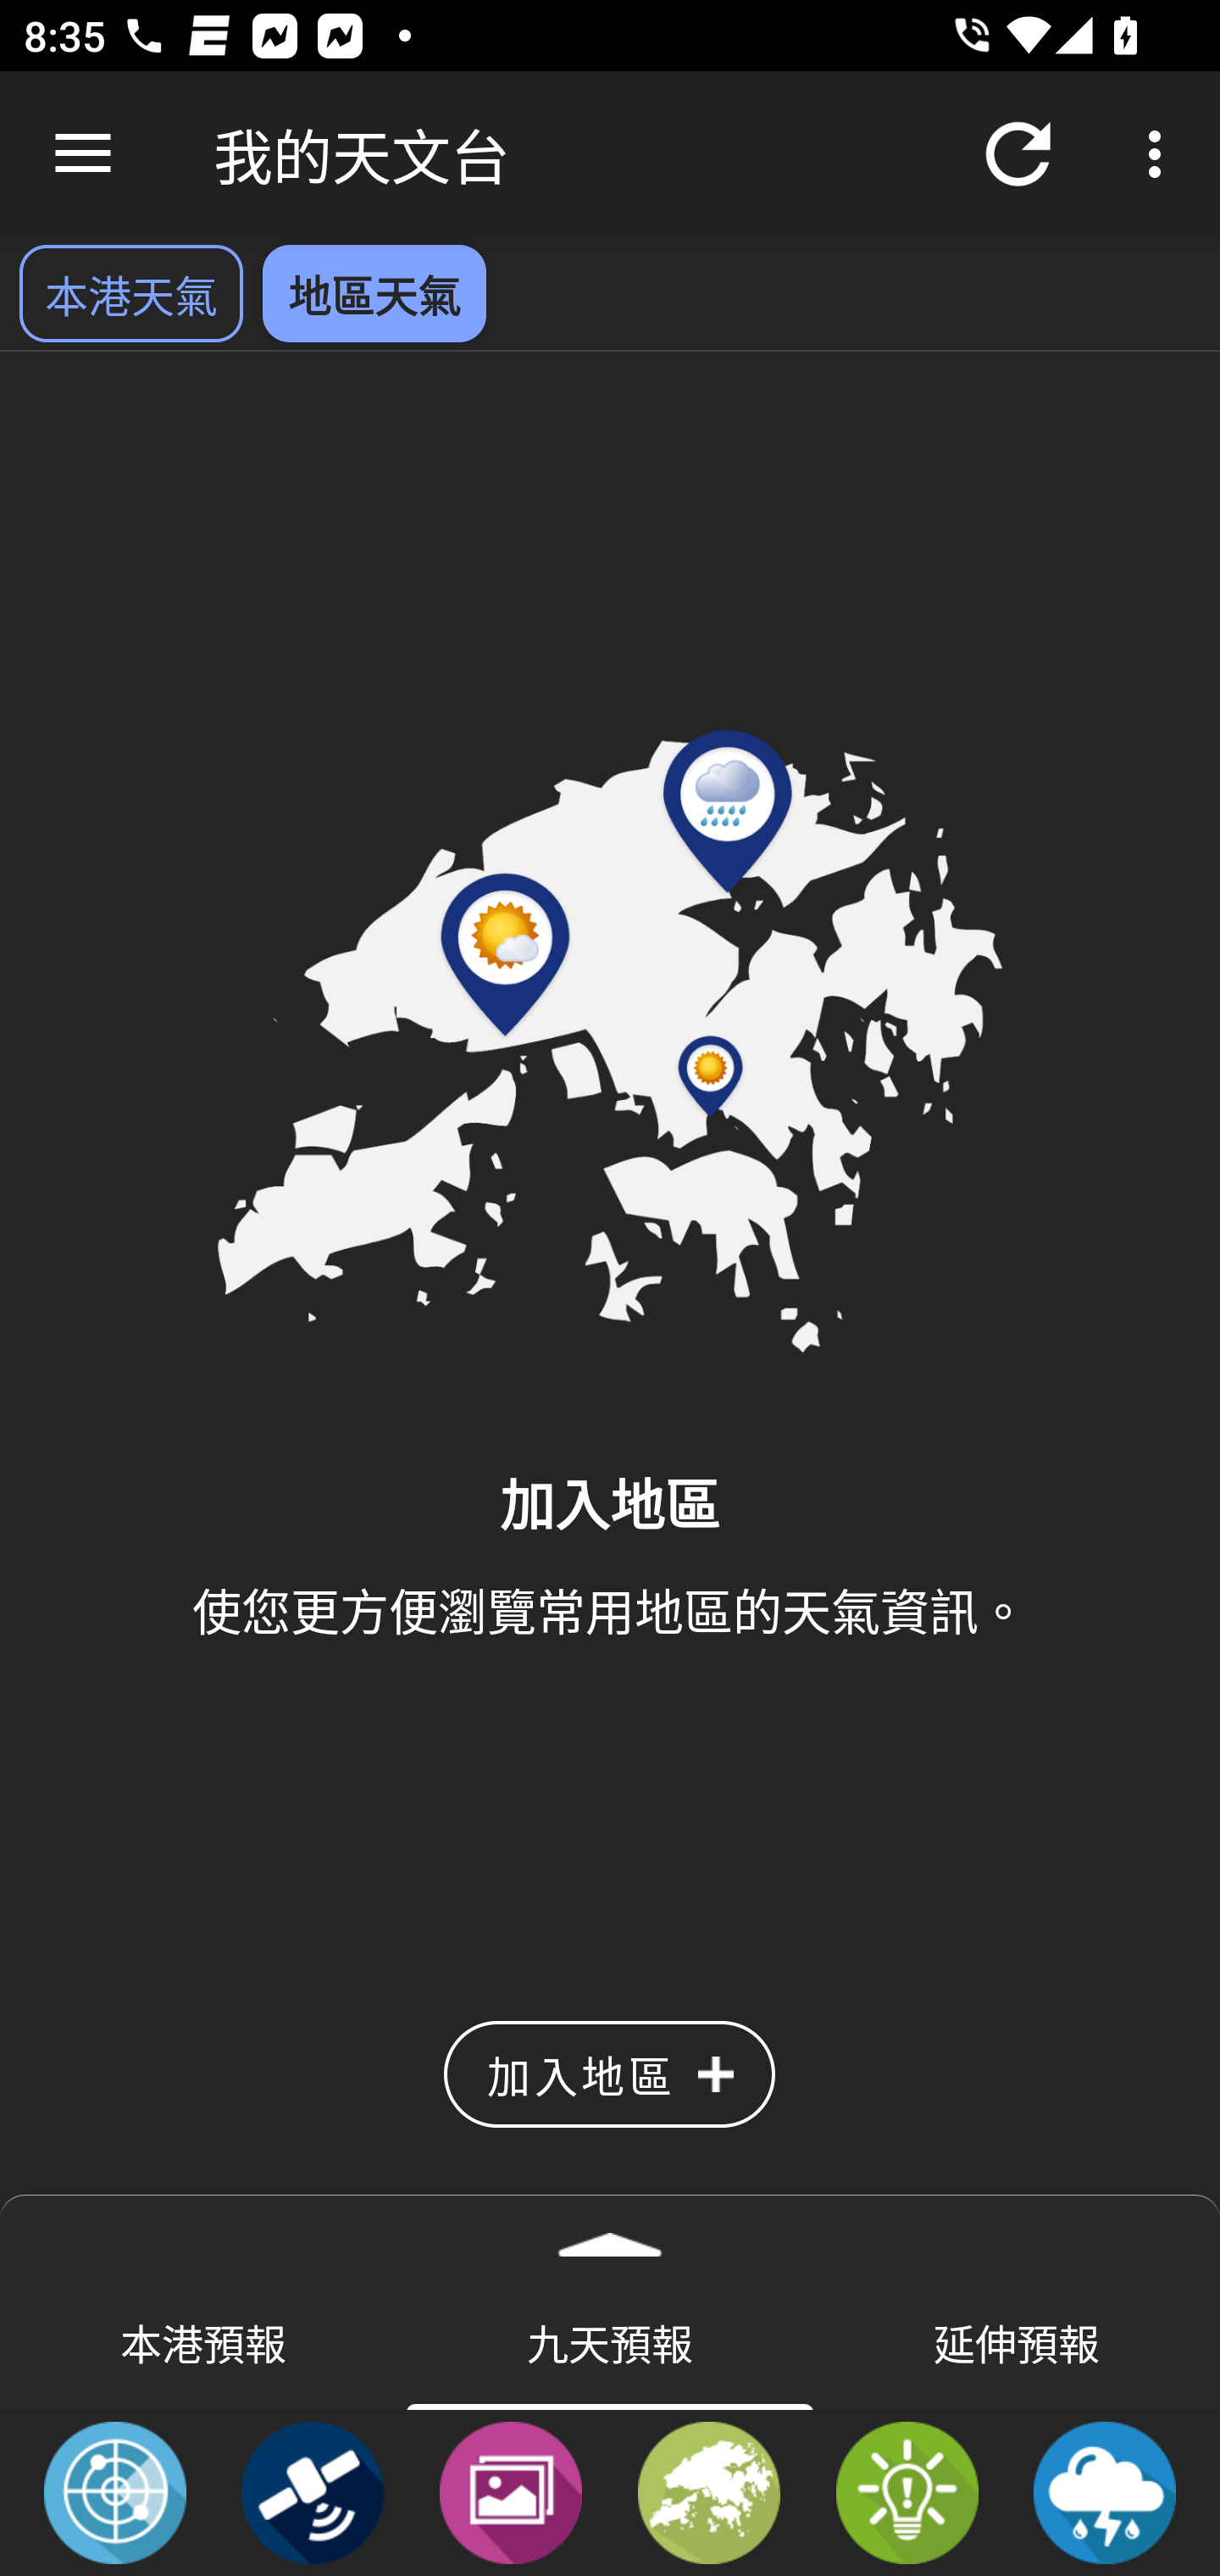 The height and width of the screenshot is (2576, 1220). I want to click on 天氣提示, so click(907, 2491).